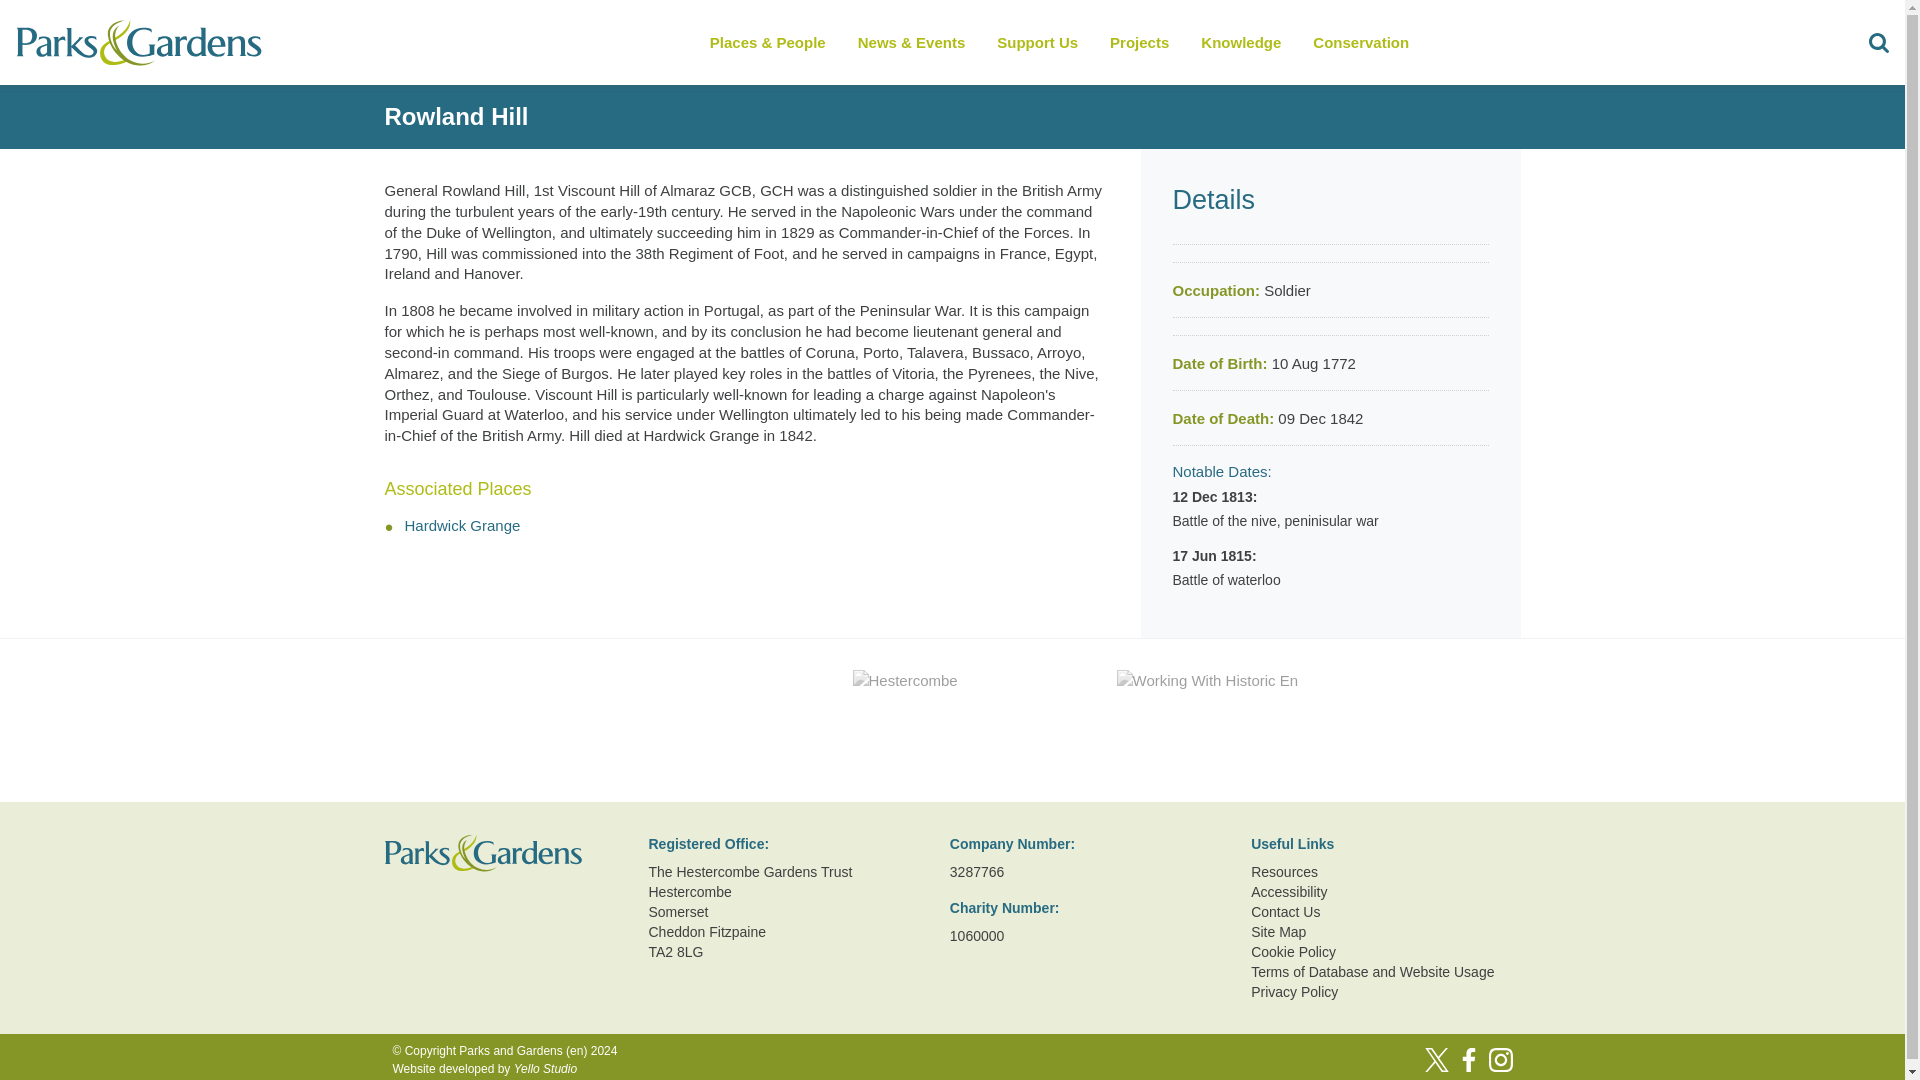  Describe the element at coordinates (1386, 892) in the screenshot. I see `Accessibility` at that location.